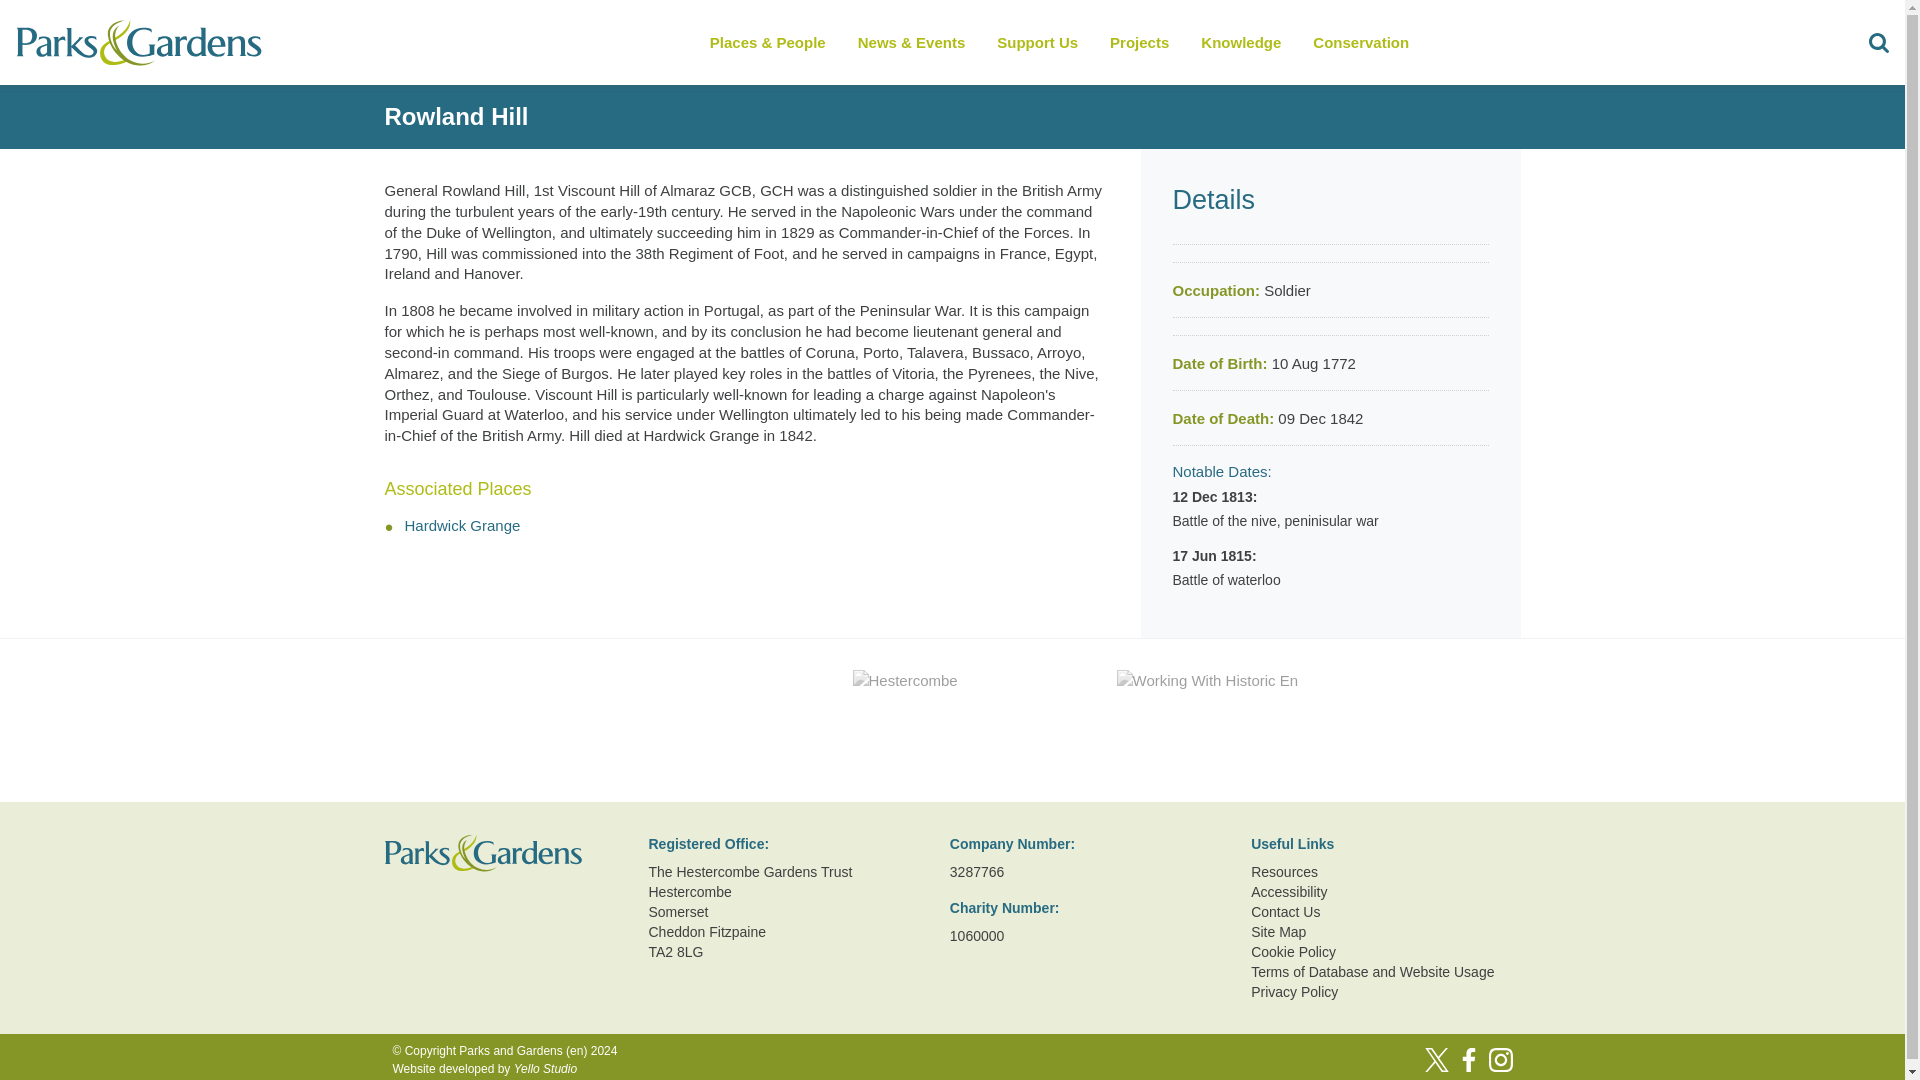  Describe the element at coordinates (1386, 892) in the screenshot. I see `Accessibility` at that location.